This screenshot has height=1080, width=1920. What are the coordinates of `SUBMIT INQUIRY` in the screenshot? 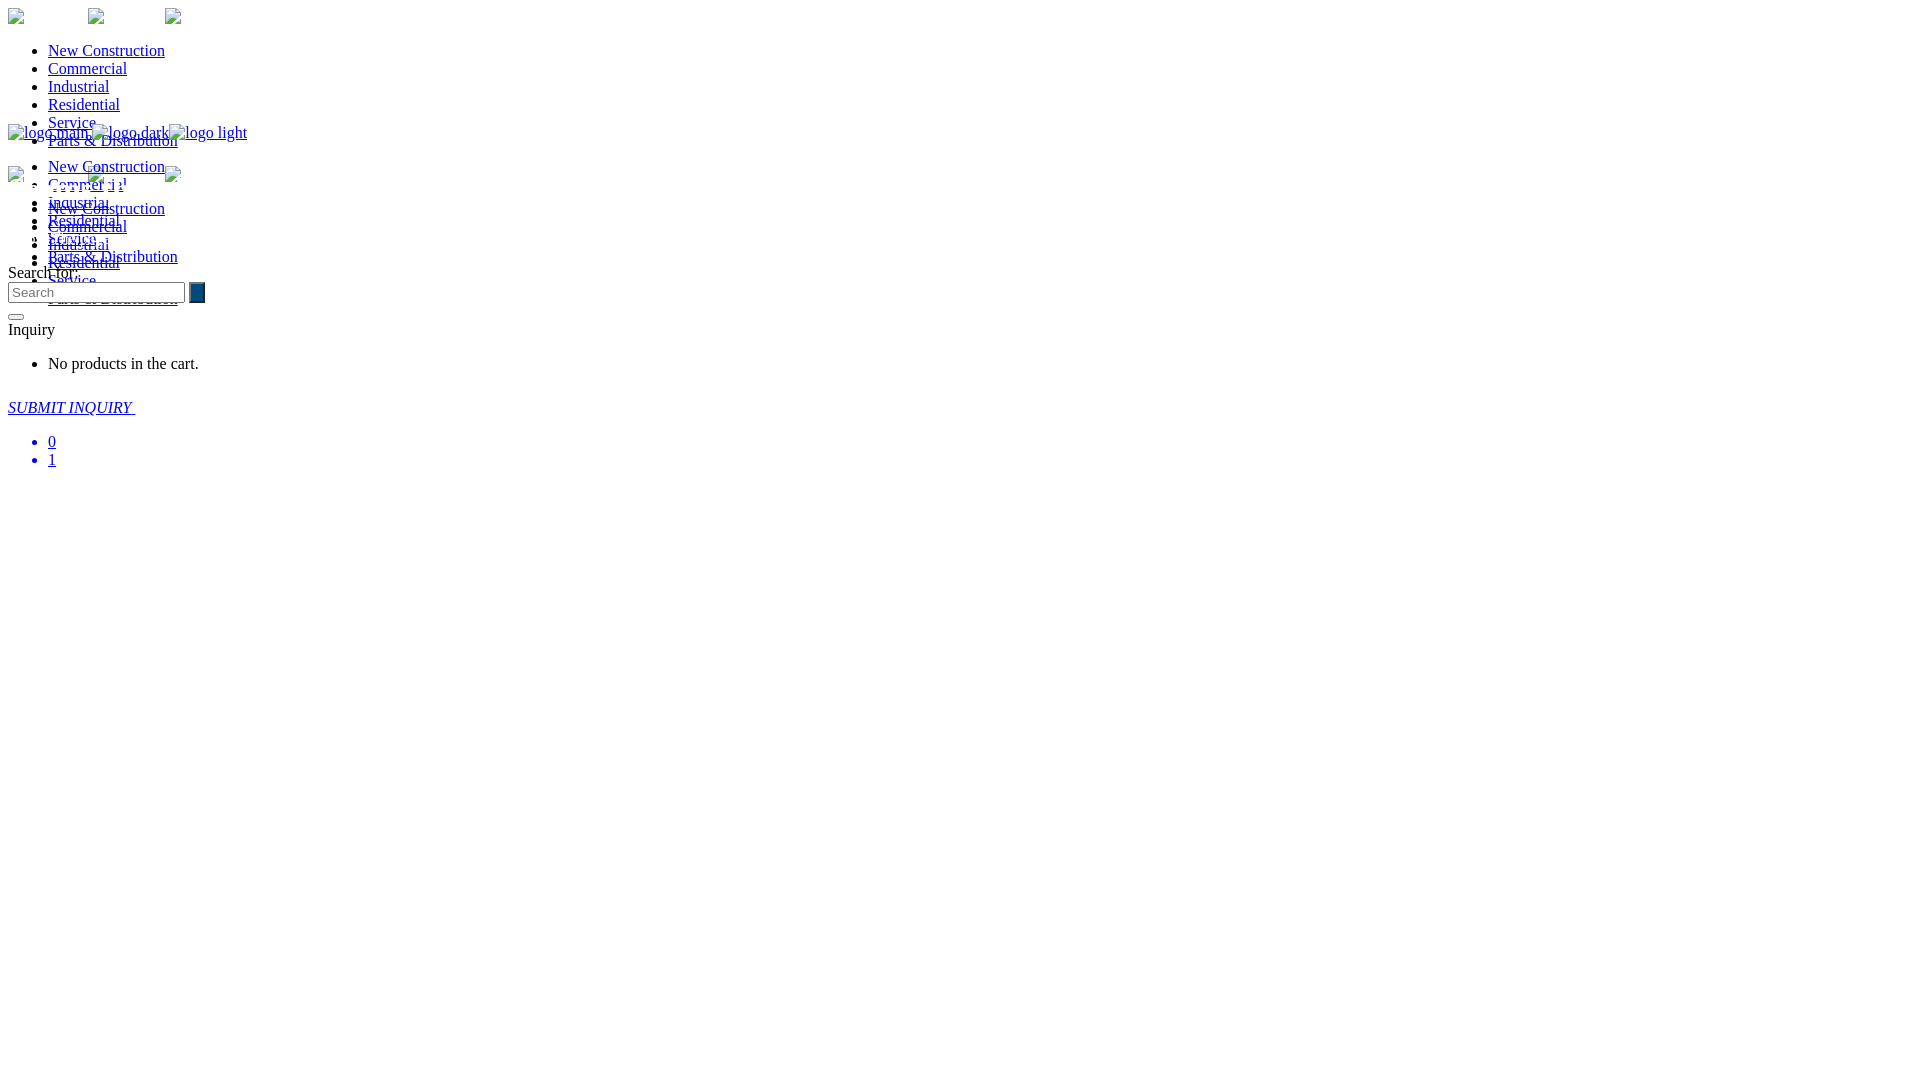 It's located at (84, 408).